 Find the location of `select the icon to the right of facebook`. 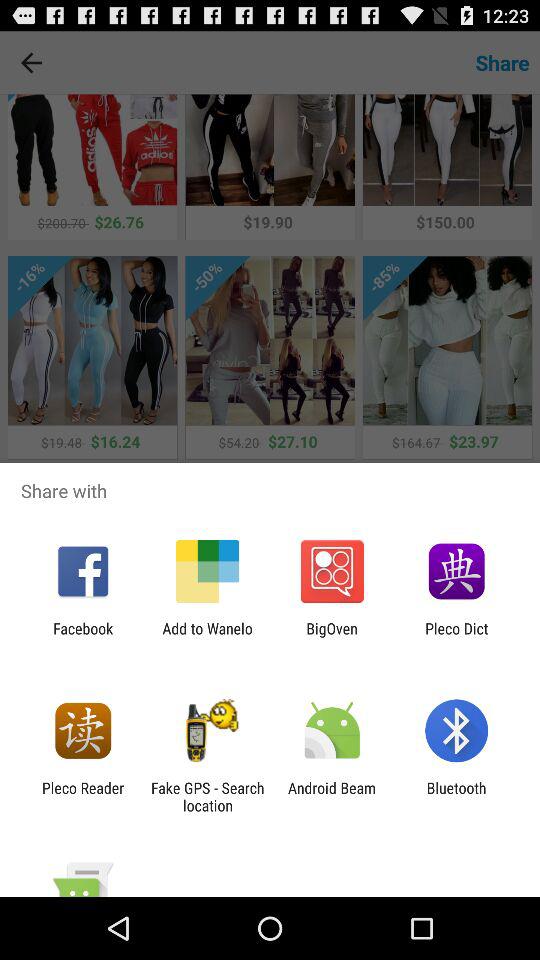

select the icon to the right of facebook is located at coordinates (207, 637).